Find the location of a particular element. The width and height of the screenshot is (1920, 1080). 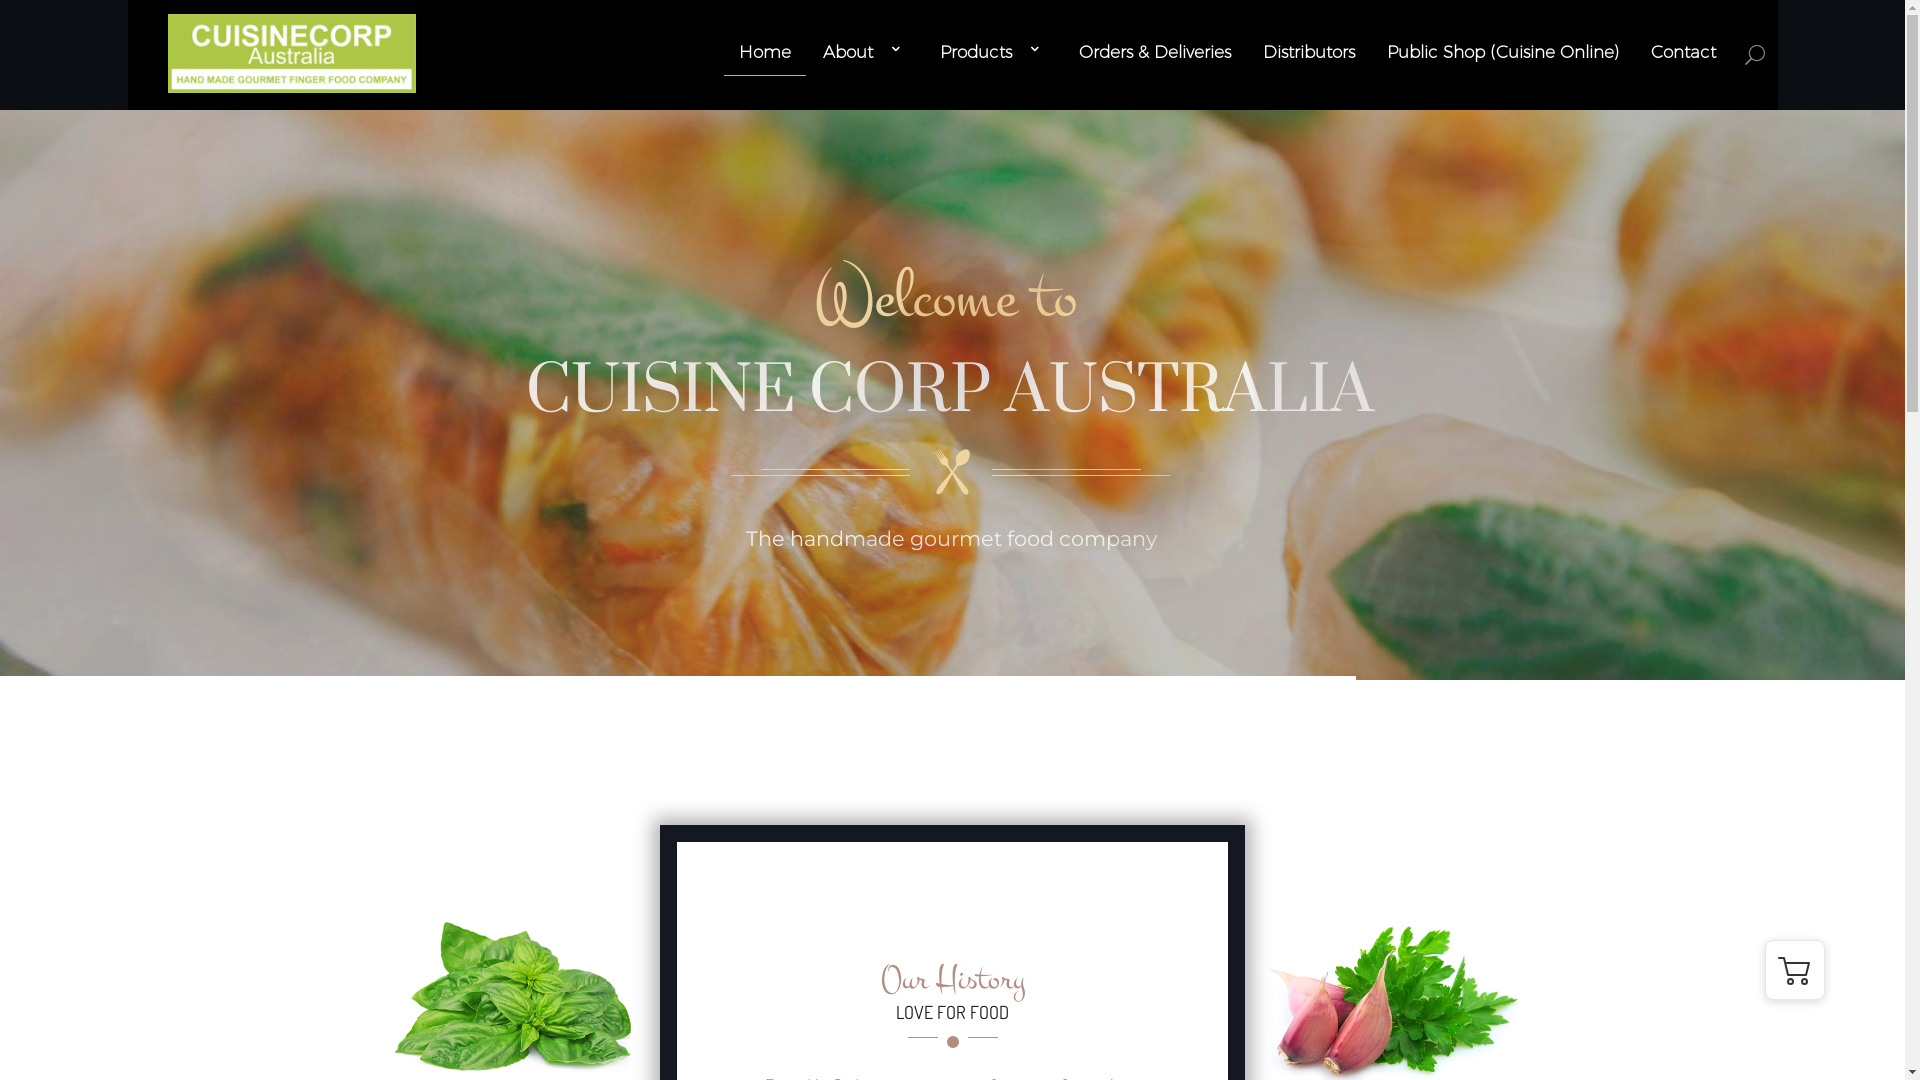

Public Shop (Cuisine Online) is located at coordinates (1502, 52).